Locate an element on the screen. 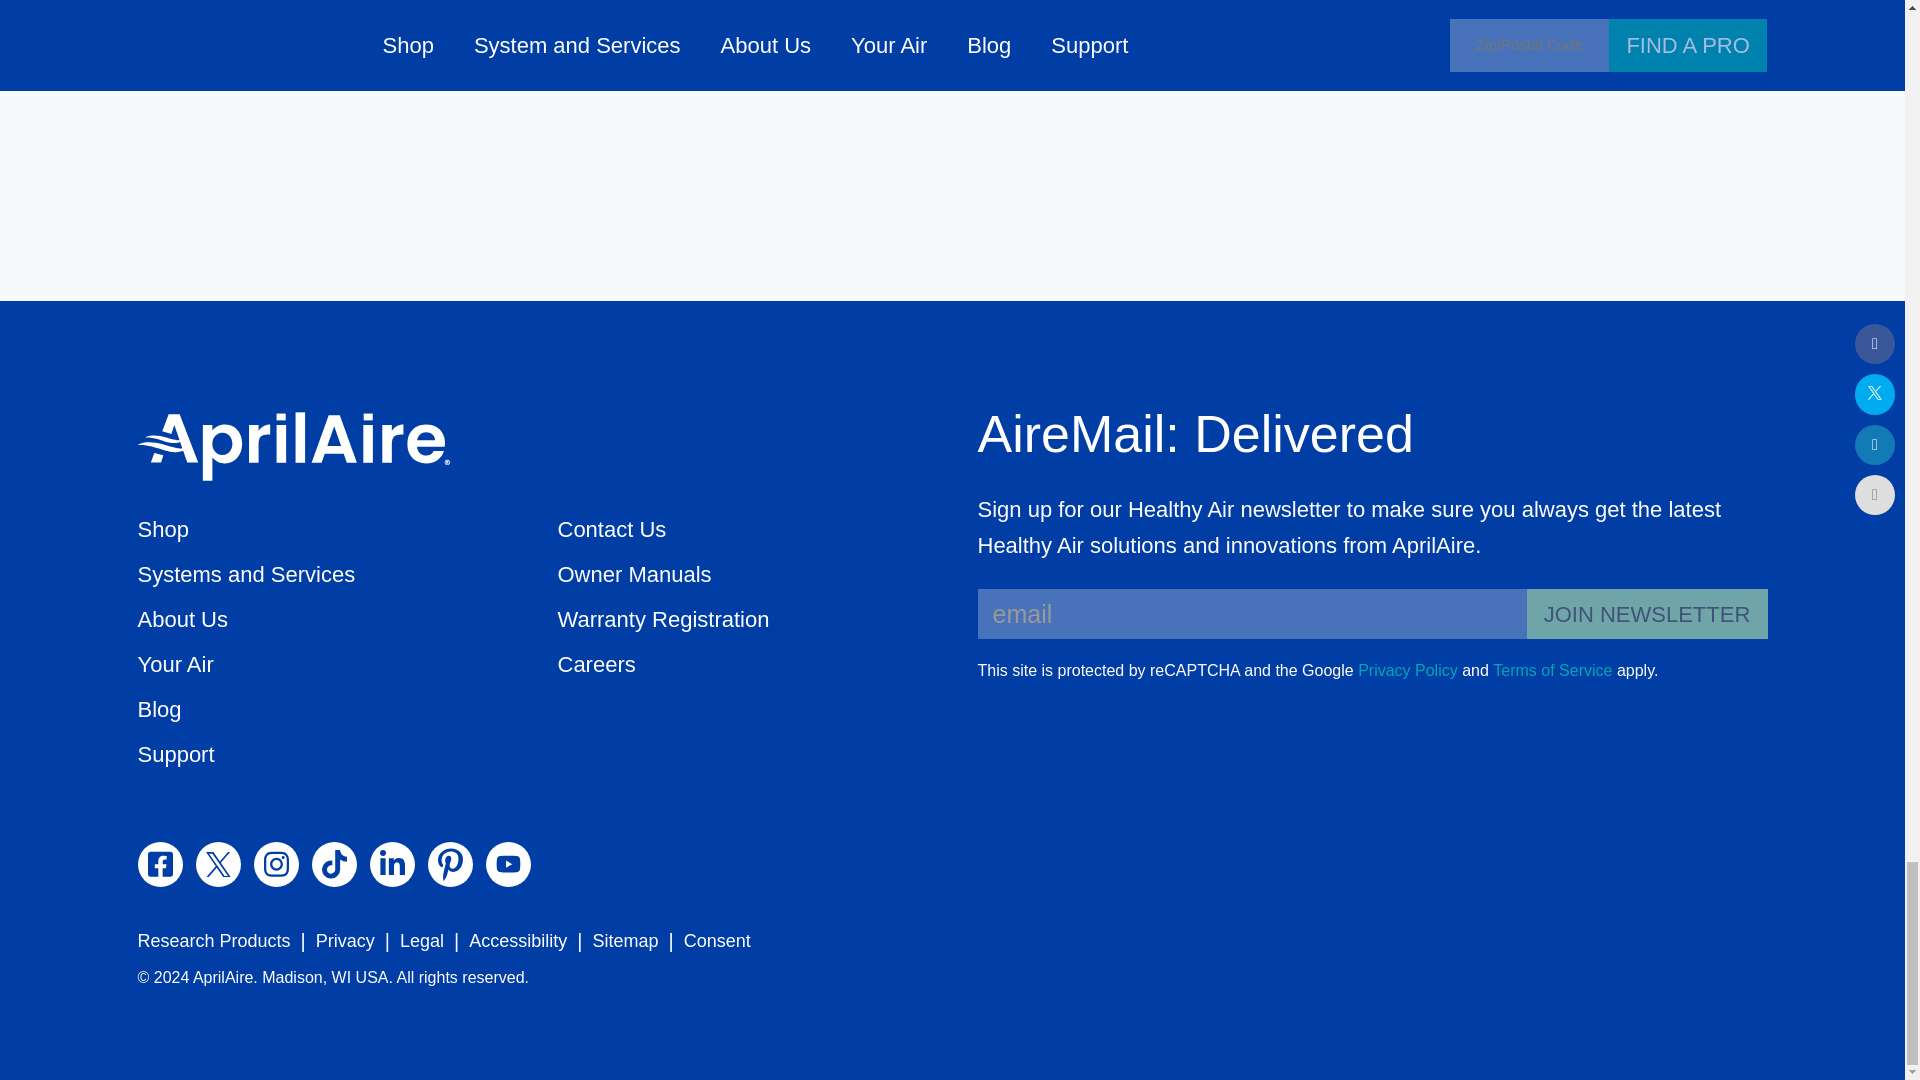 The height and width of the screenshot is (1080, 1920). opens in a new window is located at coordinates (334, 864).